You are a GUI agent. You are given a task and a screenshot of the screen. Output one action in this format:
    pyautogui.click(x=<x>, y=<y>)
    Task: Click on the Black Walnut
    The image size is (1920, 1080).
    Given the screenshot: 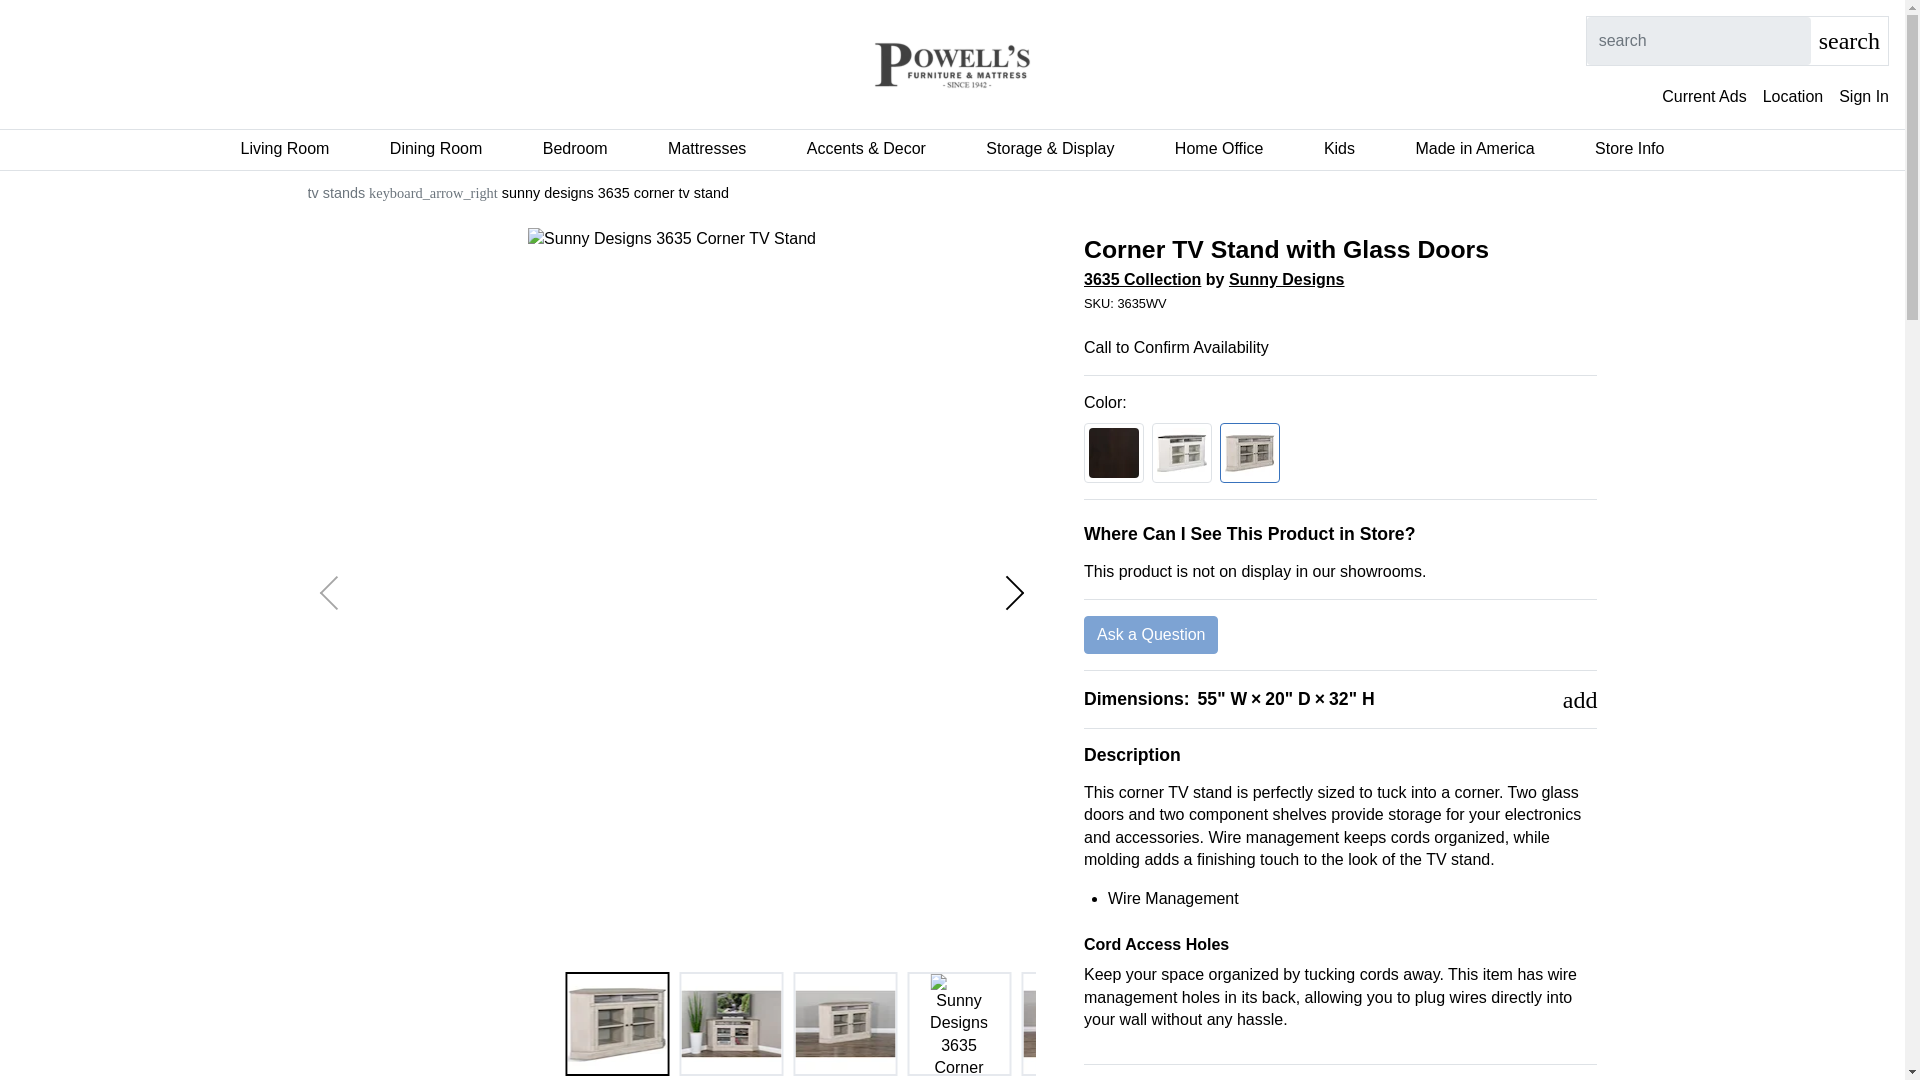 What is the action you would take?
    pyautogui.click(x=1114, y=452)
    